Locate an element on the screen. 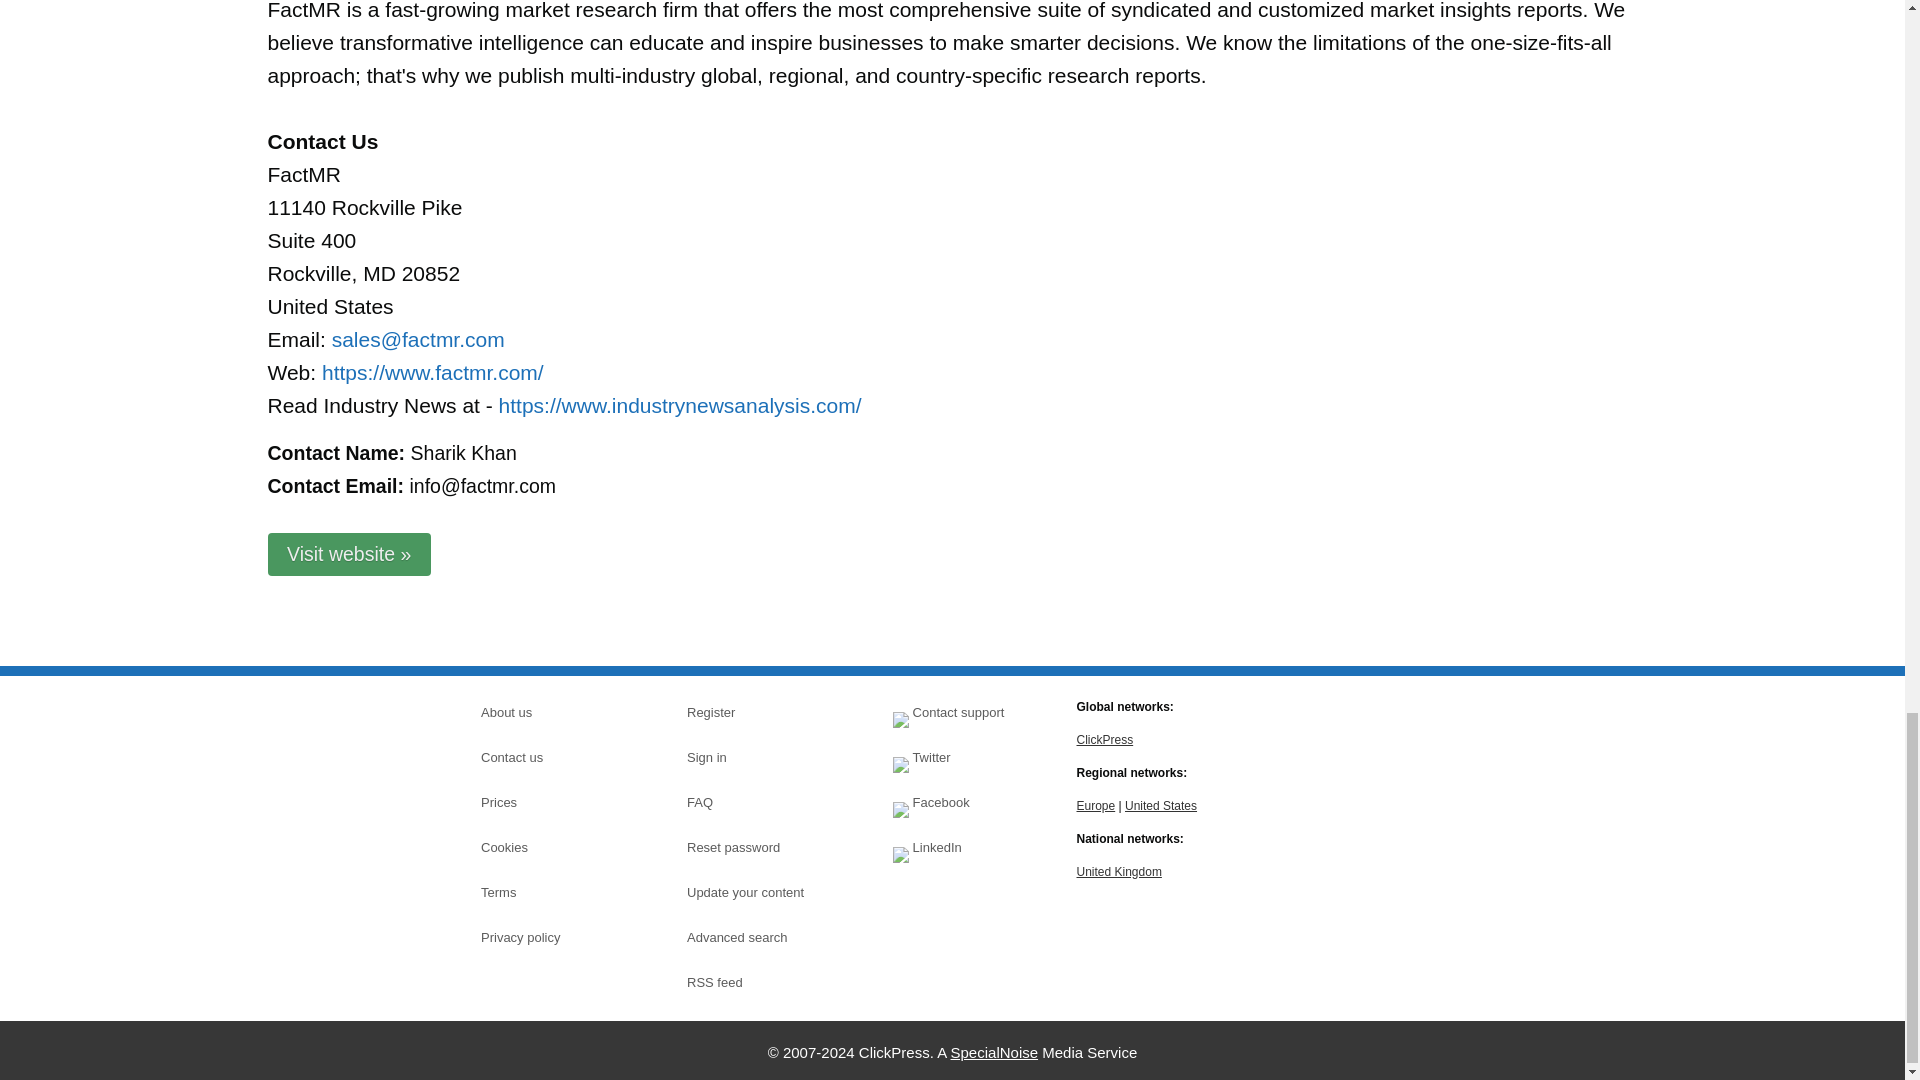 Image resolution: width=1920 pixels, height=1080 pixels. Sign in is located at coordinates (757, 758).